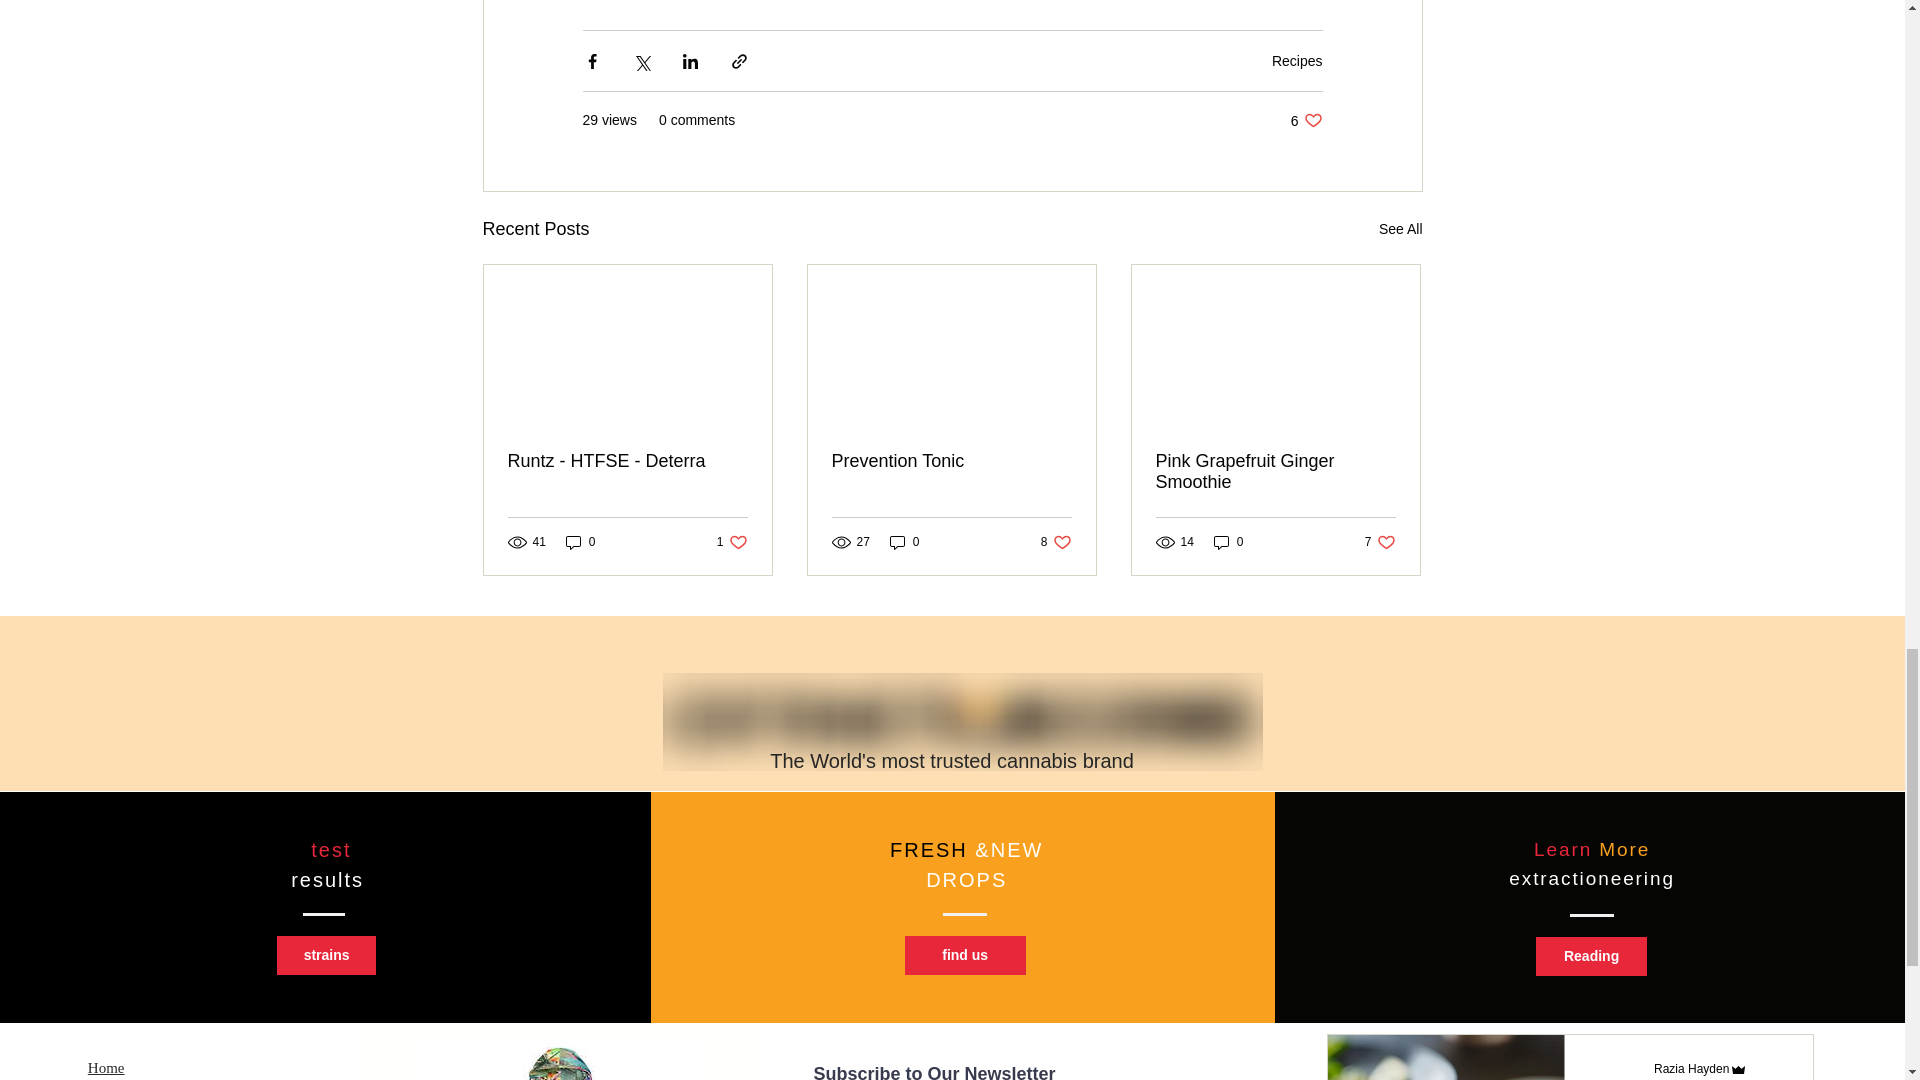 The image size is (1920, 1080). I want to click on Prevention Tonic, so click(1296, 60).